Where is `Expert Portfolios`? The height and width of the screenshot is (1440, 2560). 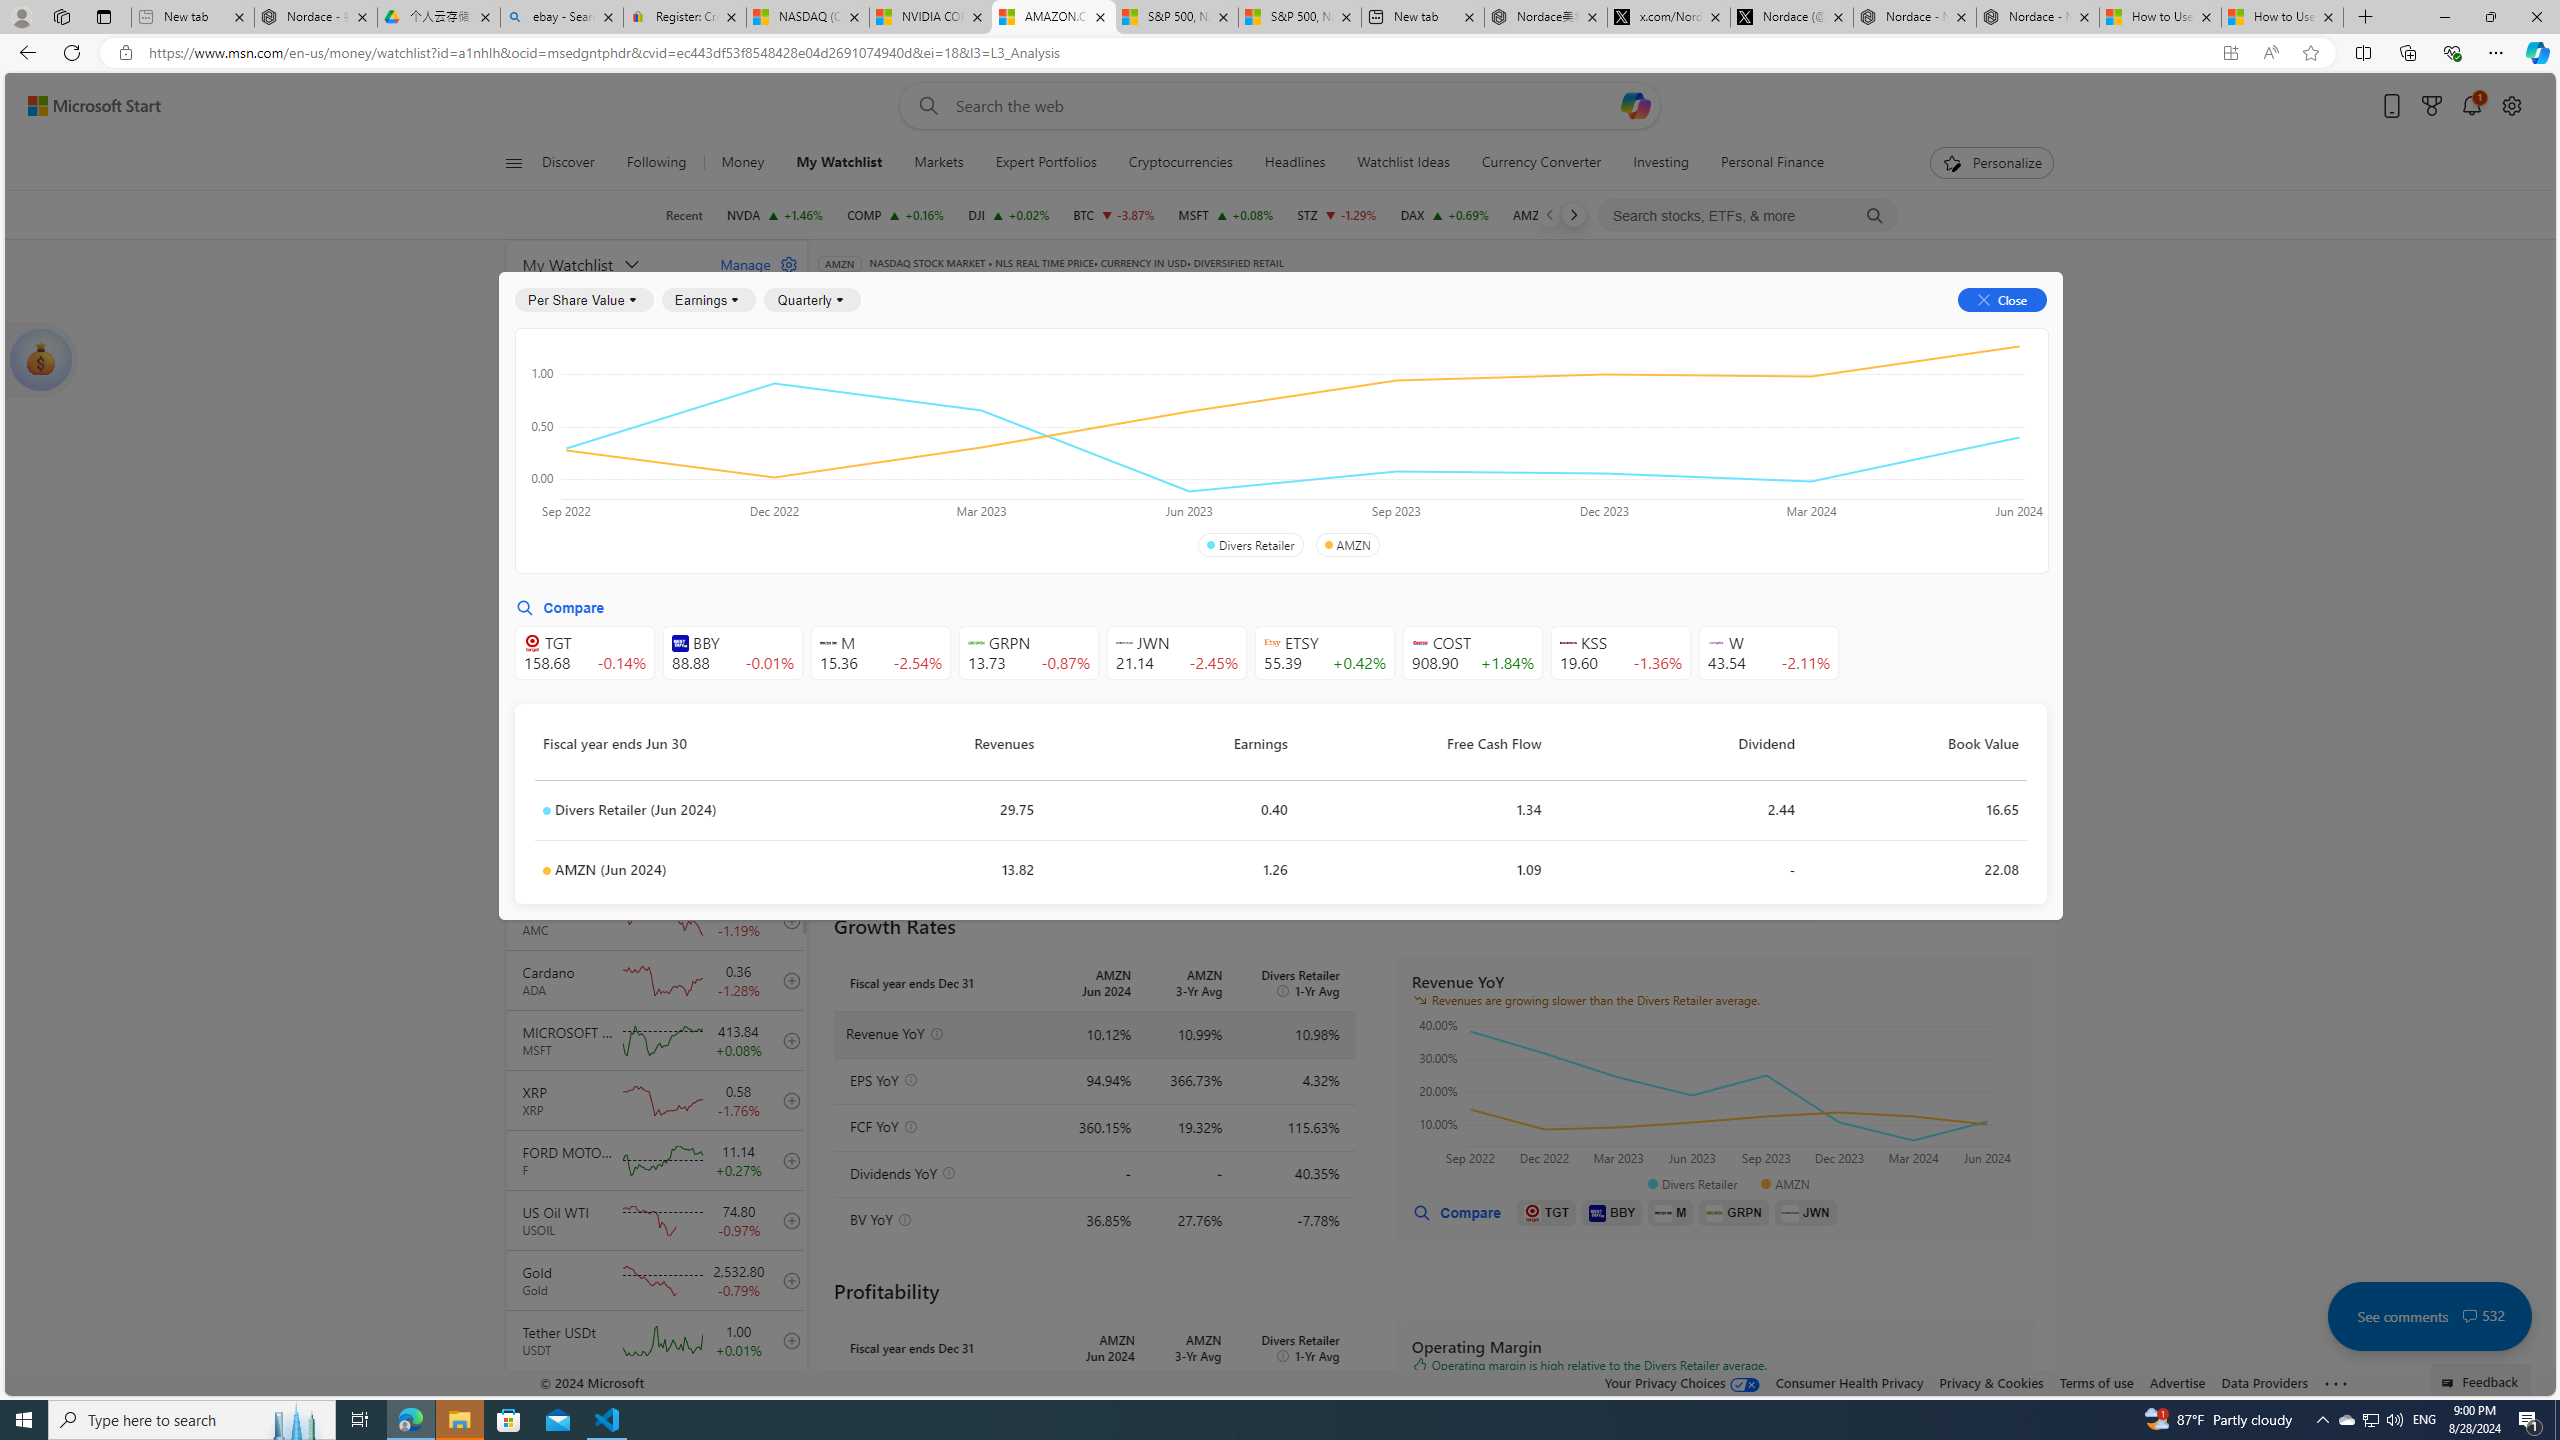 Expert Portfolios is located at coordinates (1046, 163).